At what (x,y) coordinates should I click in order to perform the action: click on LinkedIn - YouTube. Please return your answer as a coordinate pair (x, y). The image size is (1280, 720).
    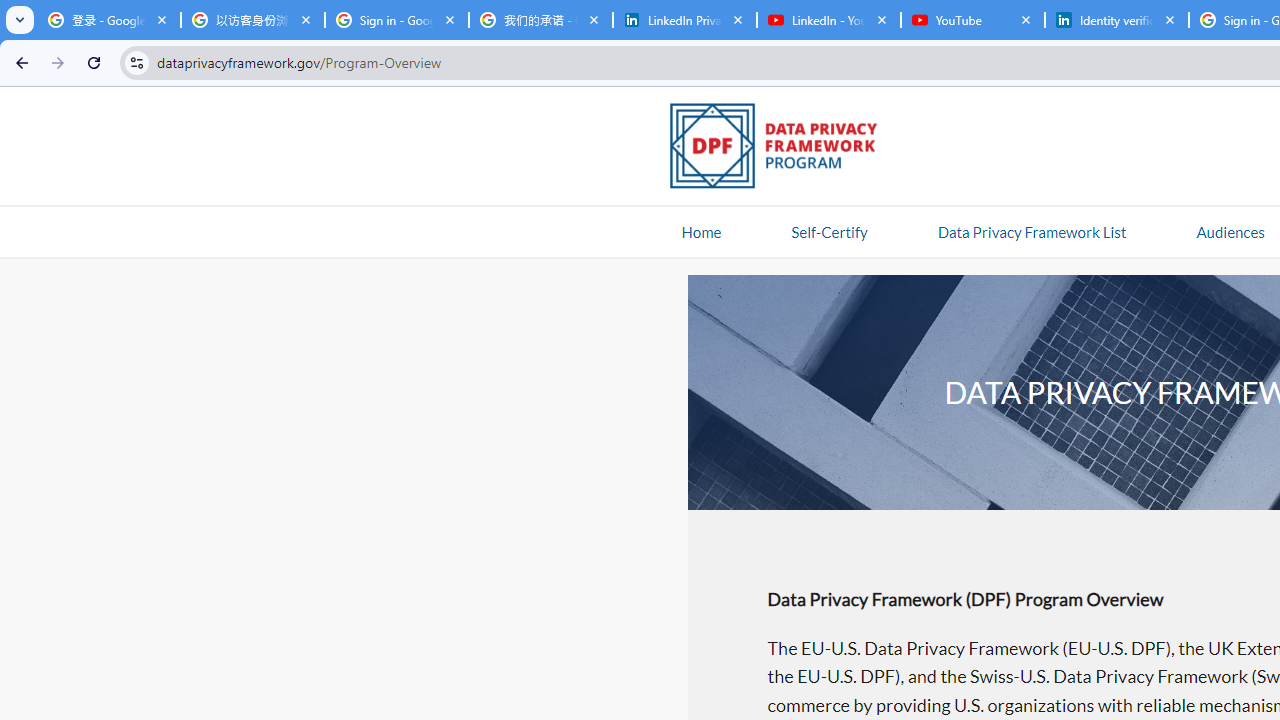
    Looking at the image, I should click on (828, 20).